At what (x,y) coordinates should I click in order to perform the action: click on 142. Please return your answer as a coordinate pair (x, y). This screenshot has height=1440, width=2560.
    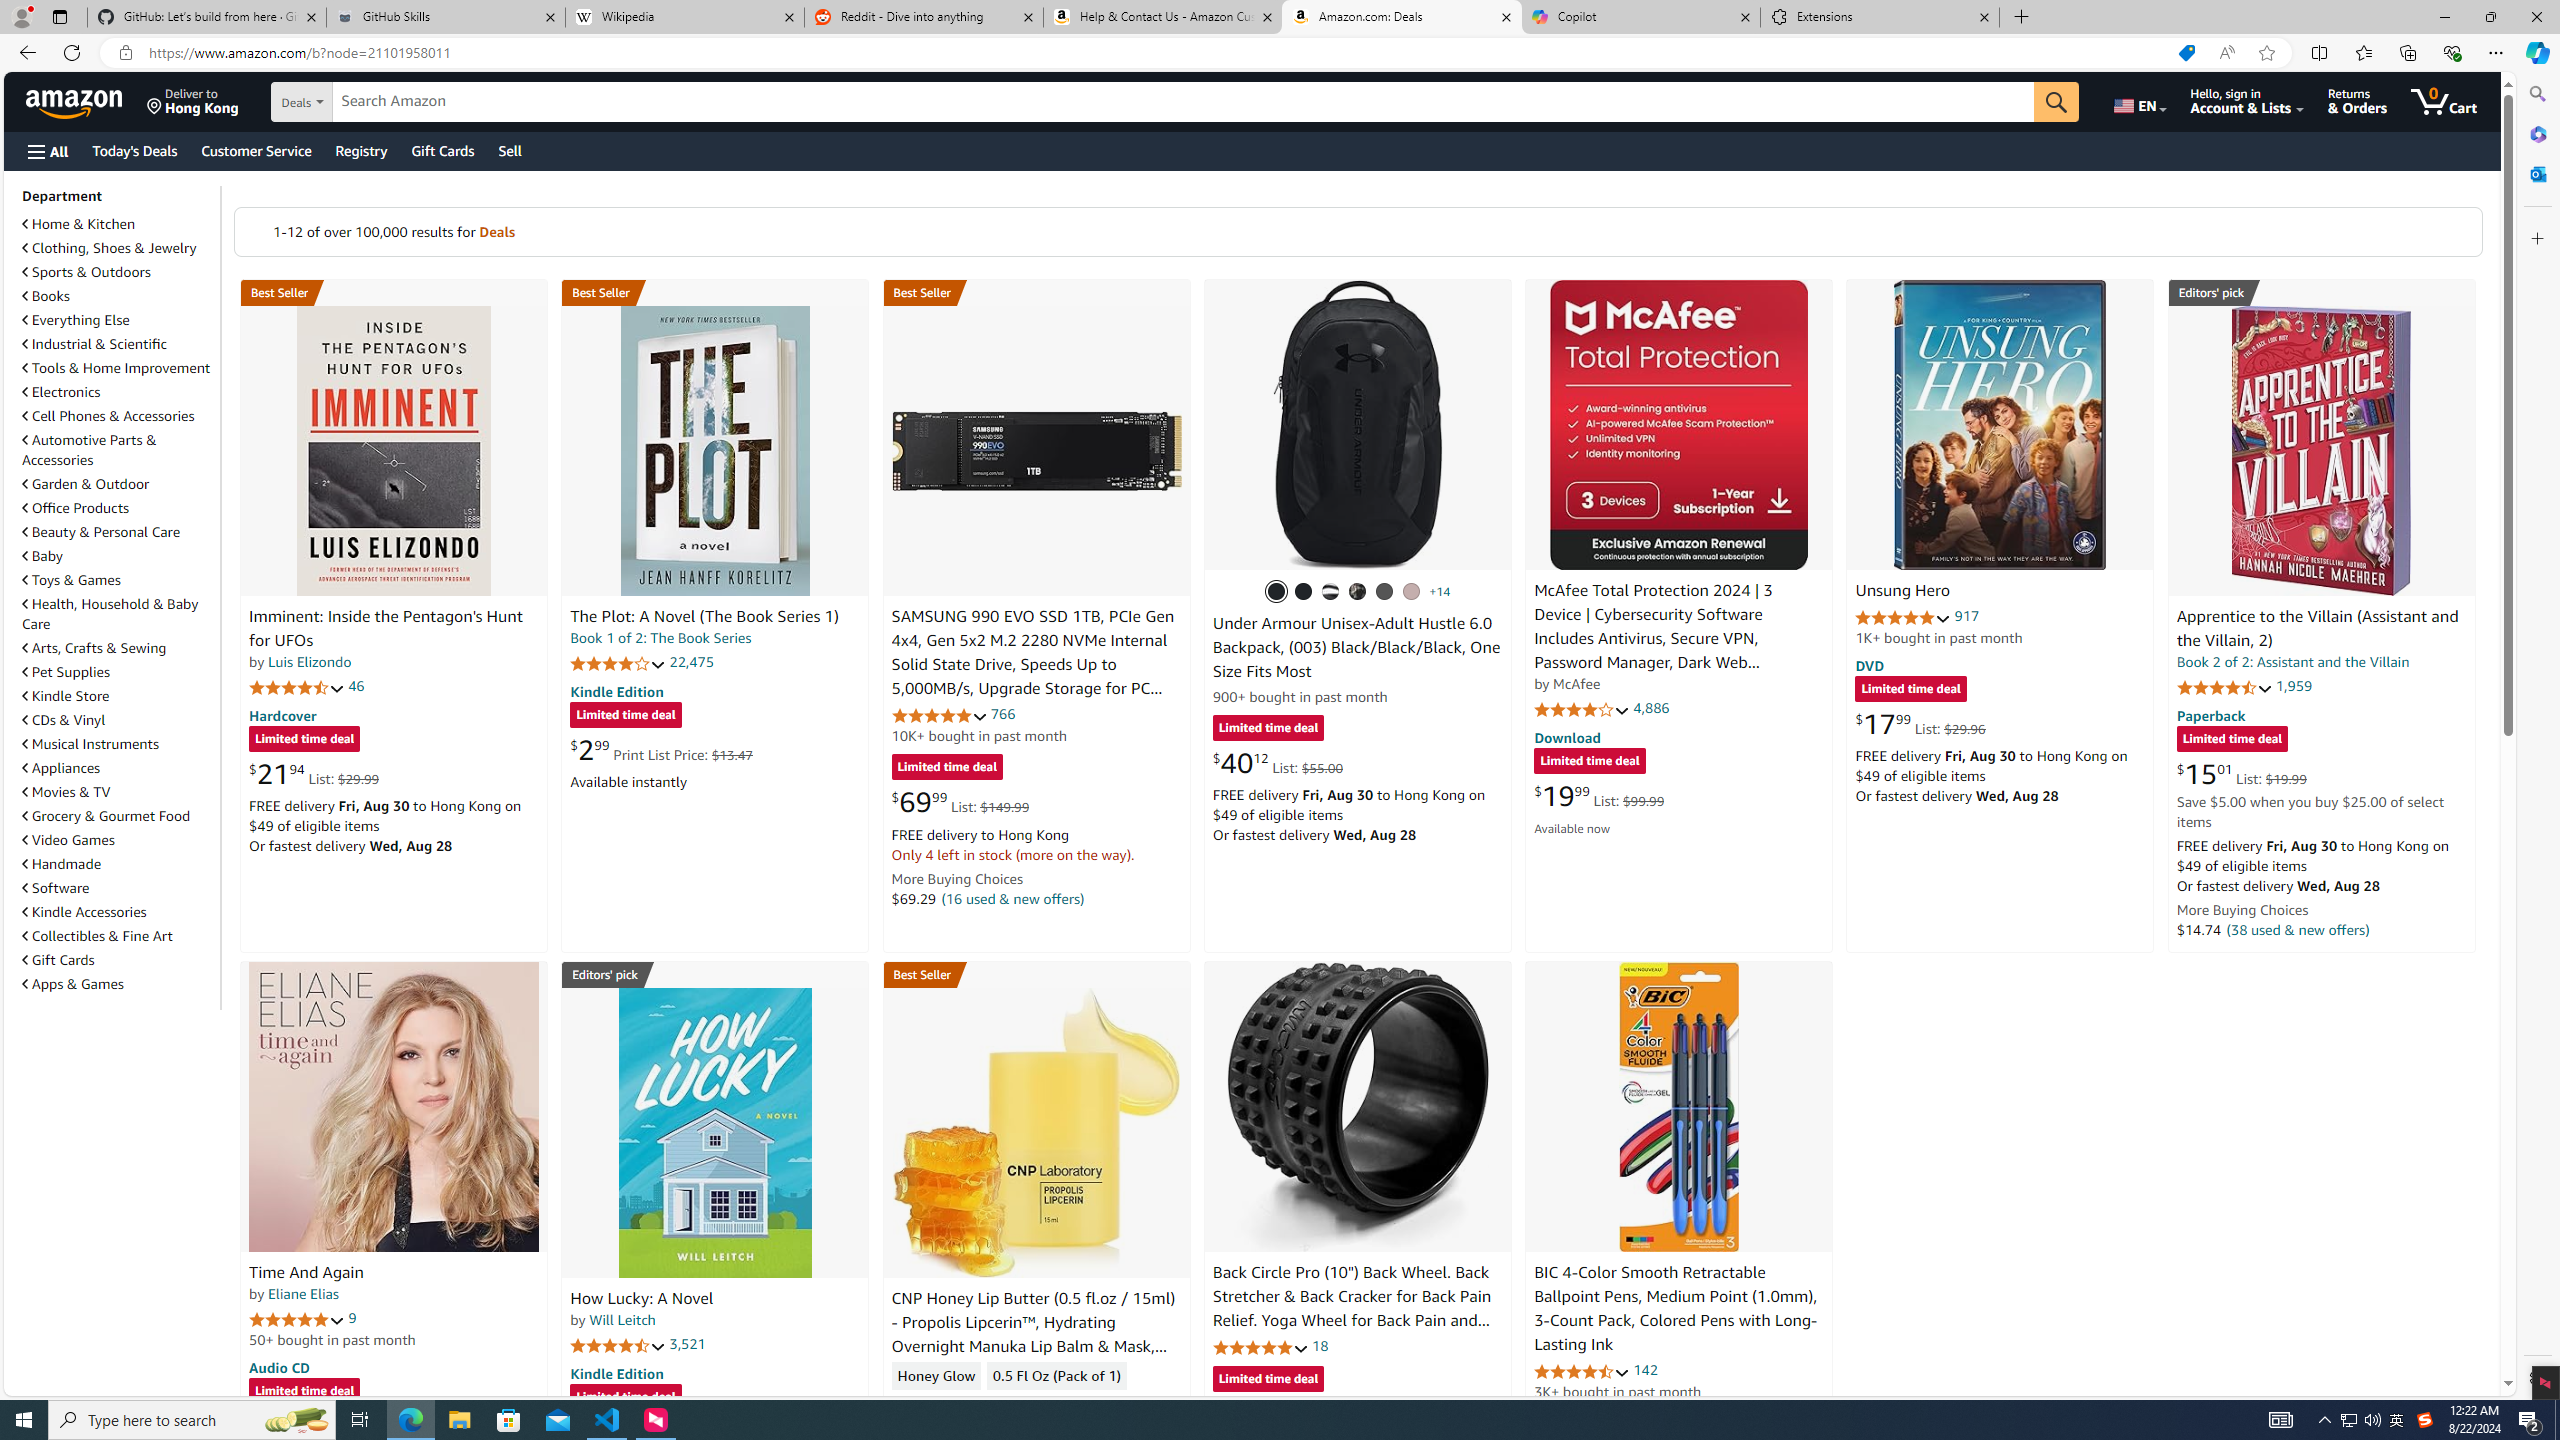
    Looking at the image, I should click on (1646, 1370).